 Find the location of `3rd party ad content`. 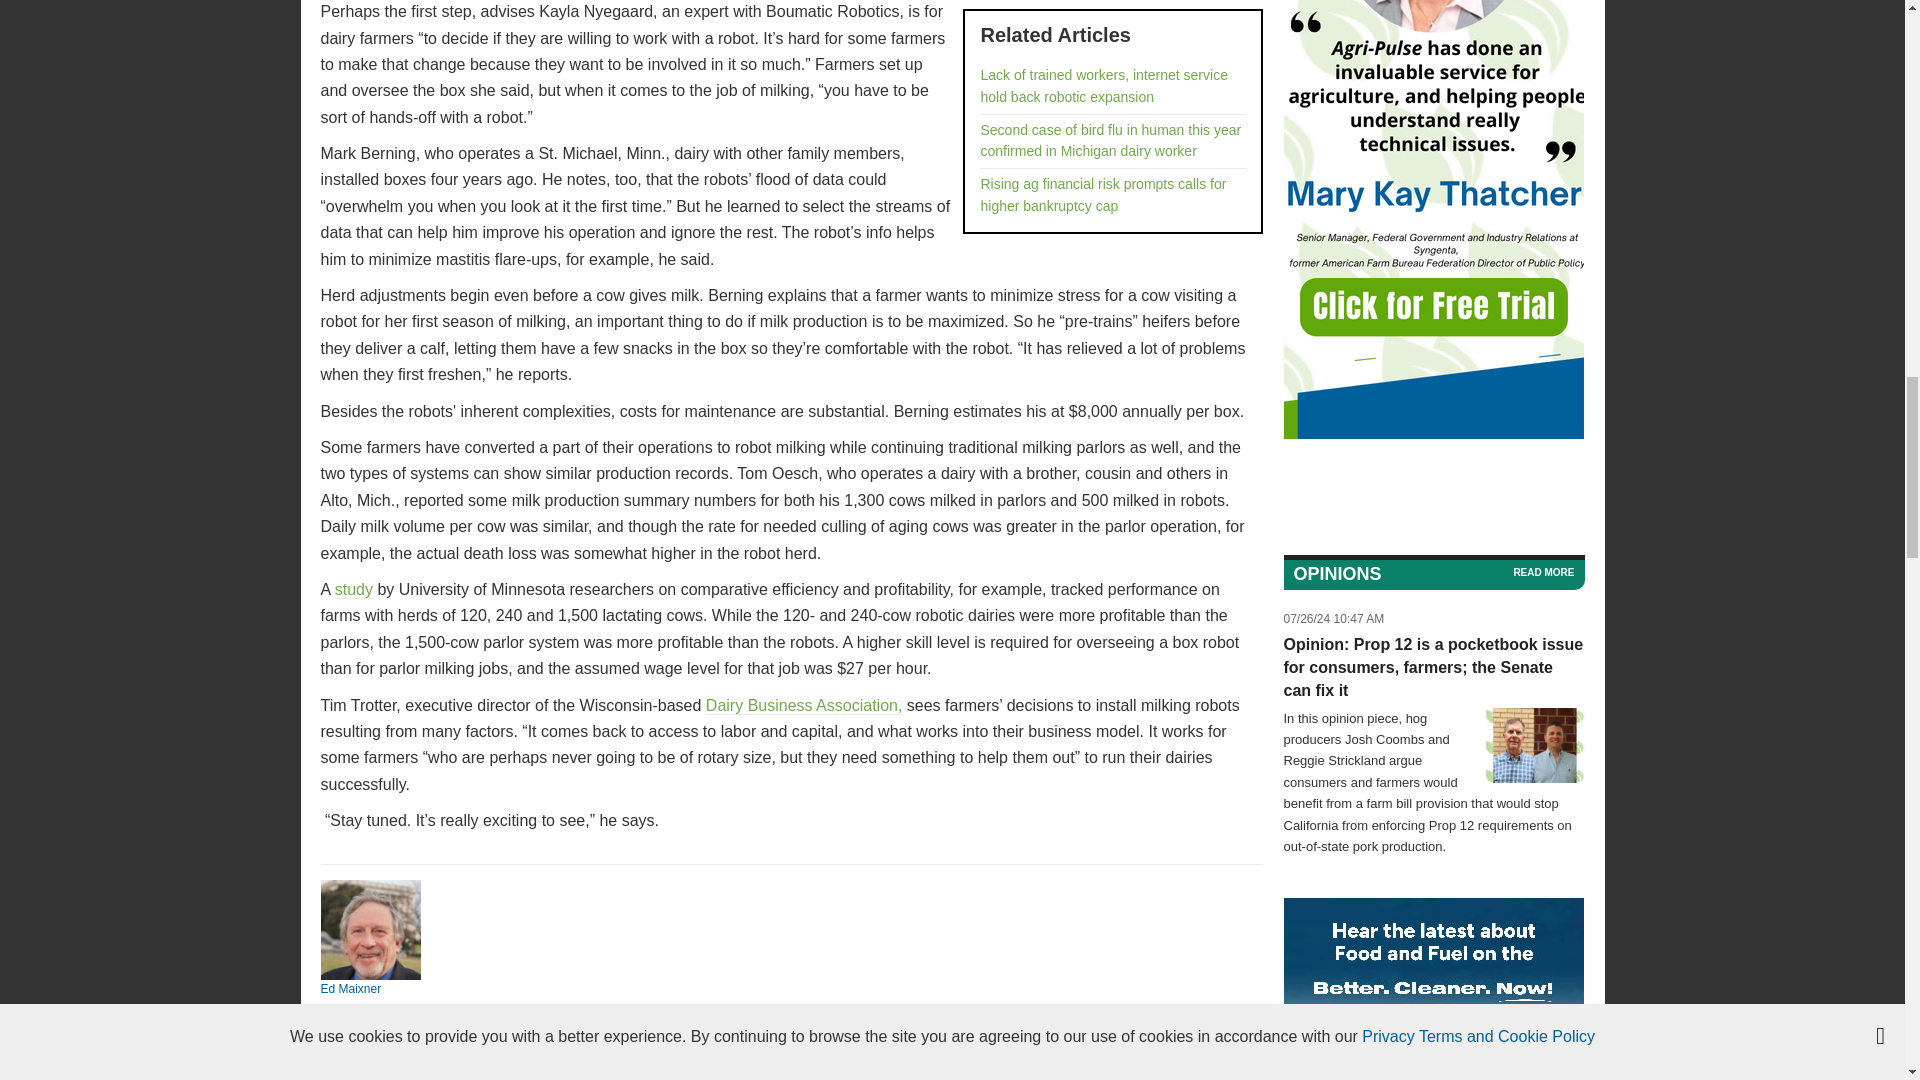

3rd party ad content is located at coordinates (1434, 988).